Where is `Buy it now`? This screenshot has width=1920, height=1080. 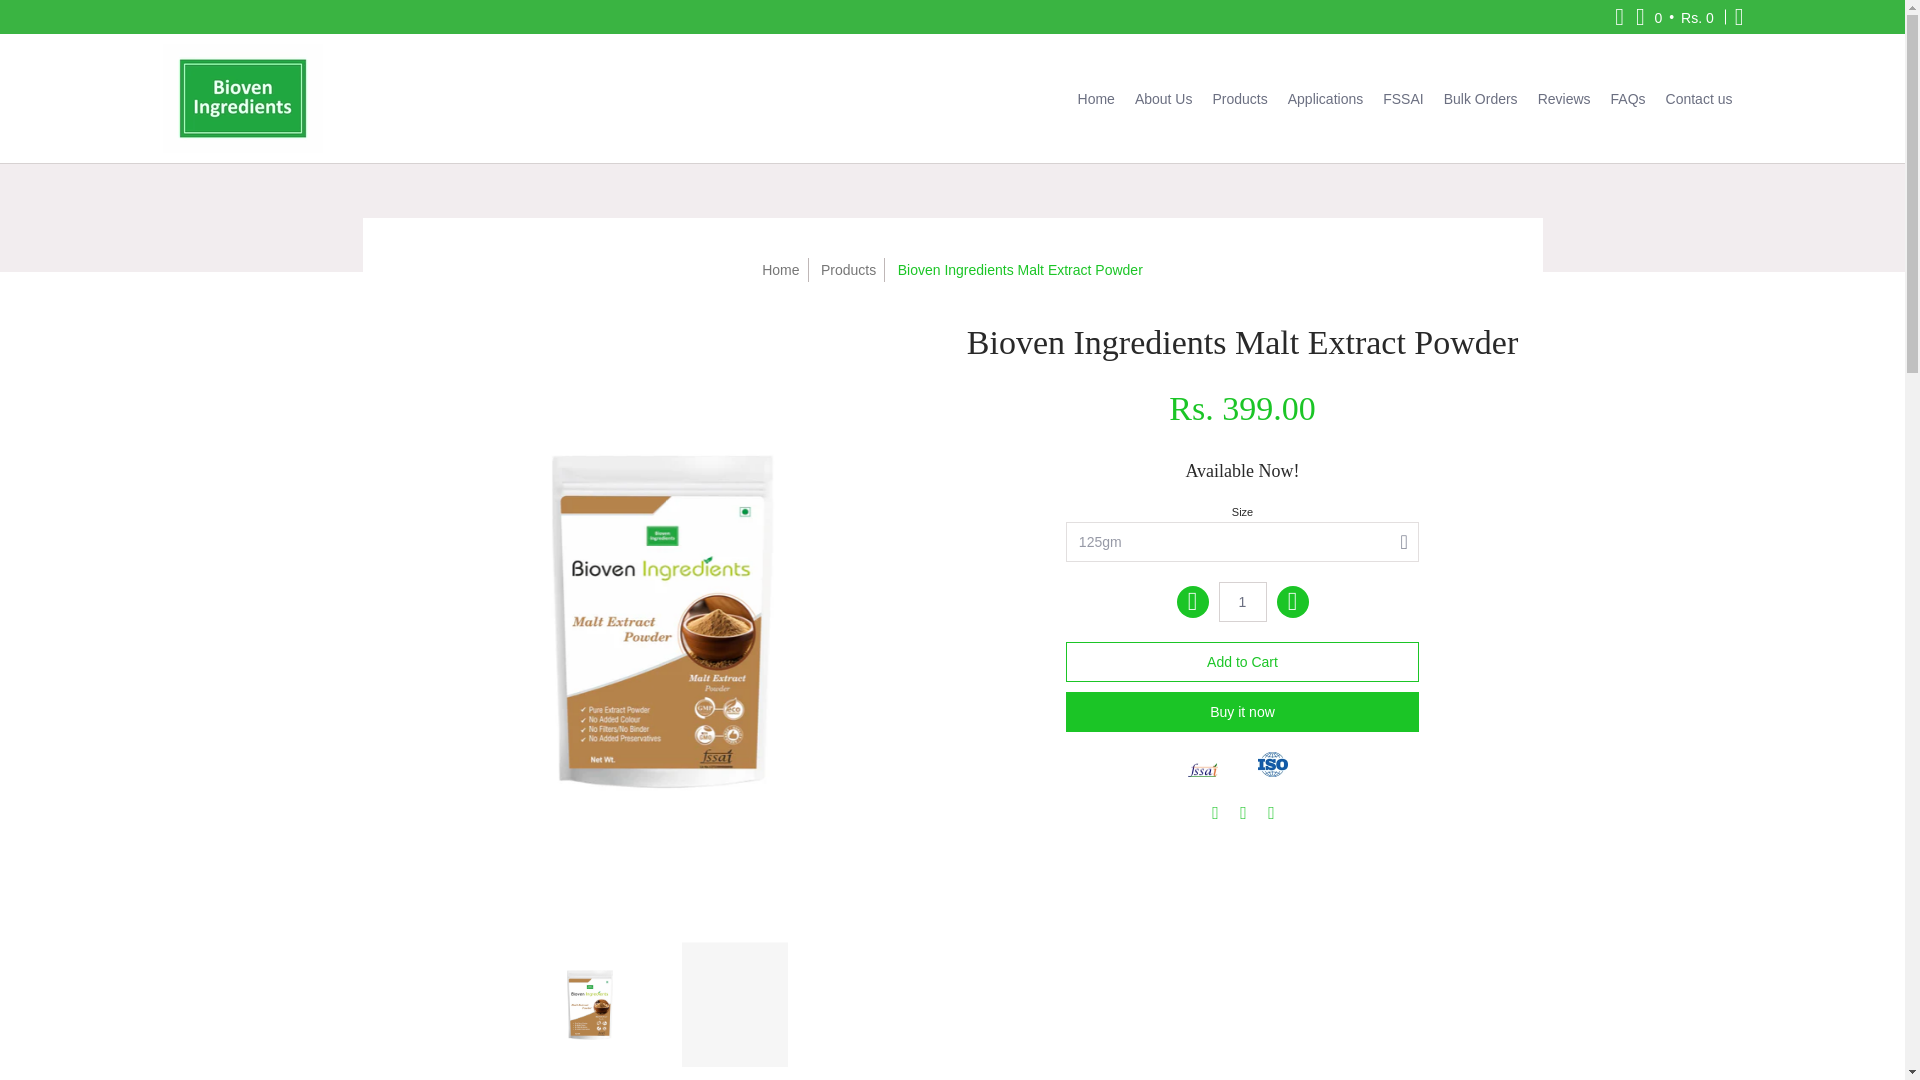 Buy it now is located at coordinates (1242, 712).